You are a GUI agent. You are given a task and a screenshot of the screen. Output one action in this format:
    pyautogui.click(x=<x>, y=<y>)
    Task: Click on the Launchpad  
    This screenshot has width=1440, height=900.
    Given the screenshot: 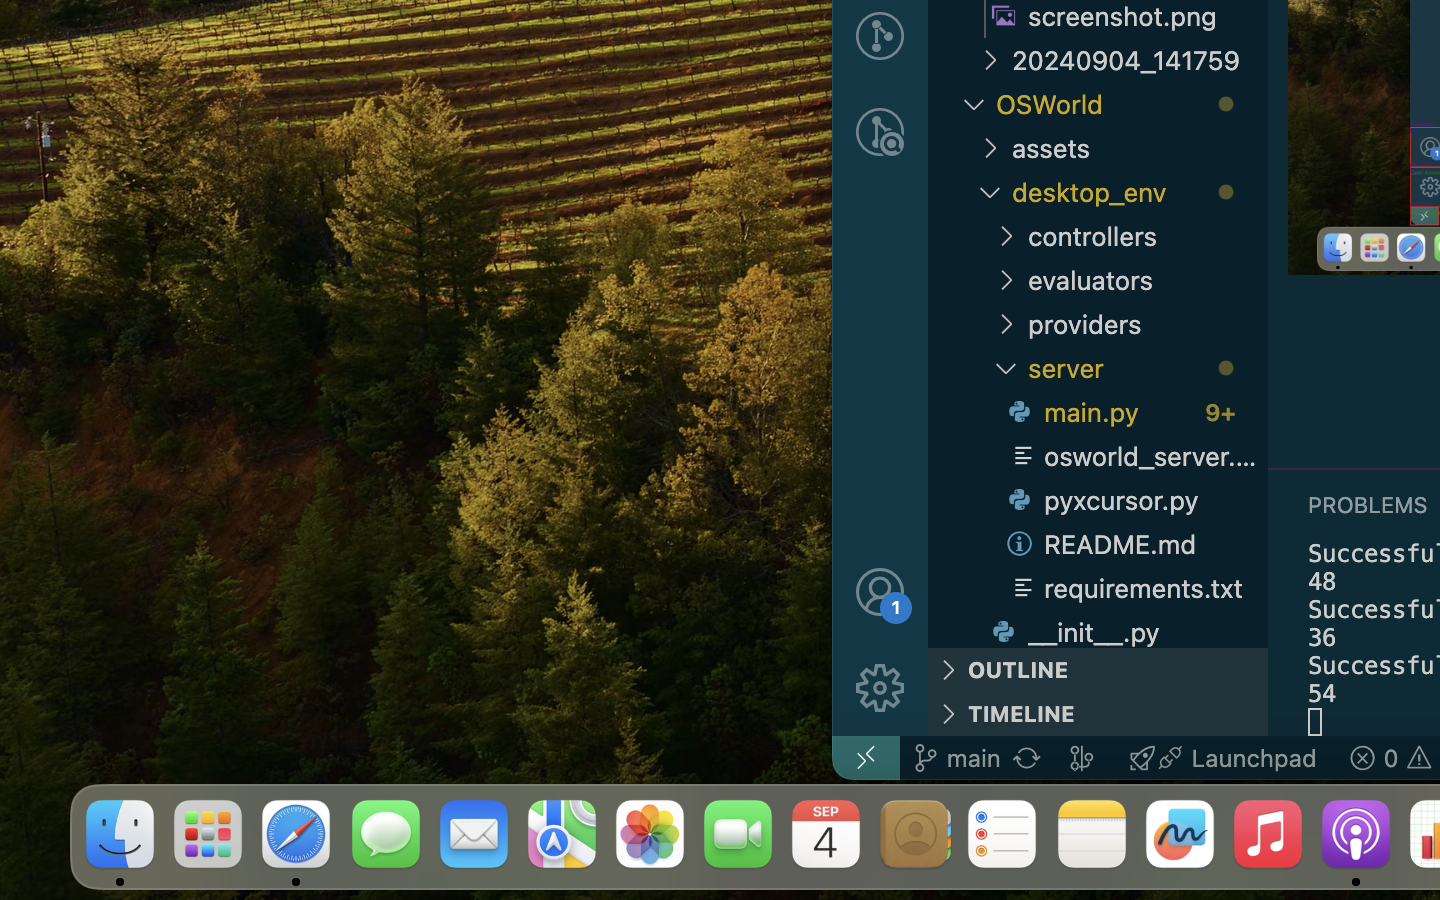 What is the action you would take?
    pyautogui.click(x=1223, y=758)
    